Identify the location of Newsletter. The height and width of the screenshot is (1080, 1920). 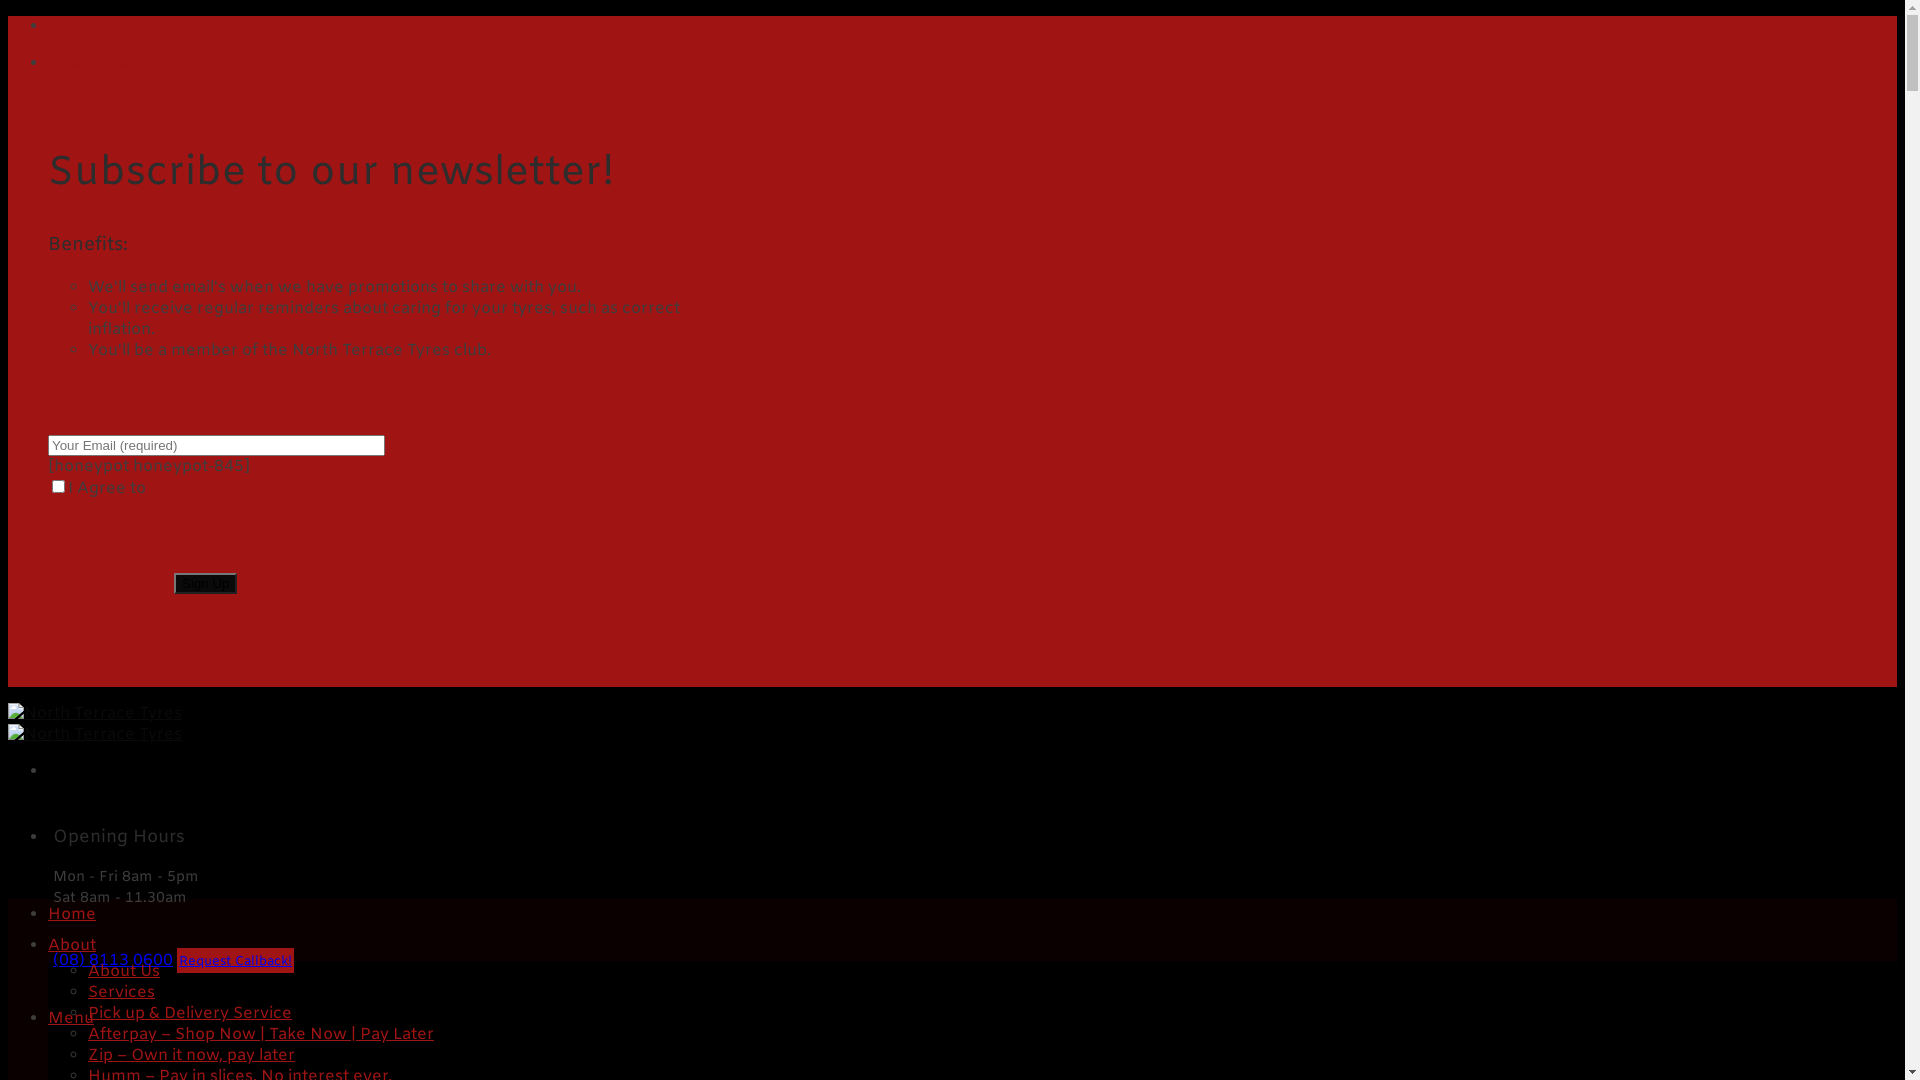
(92, 64).